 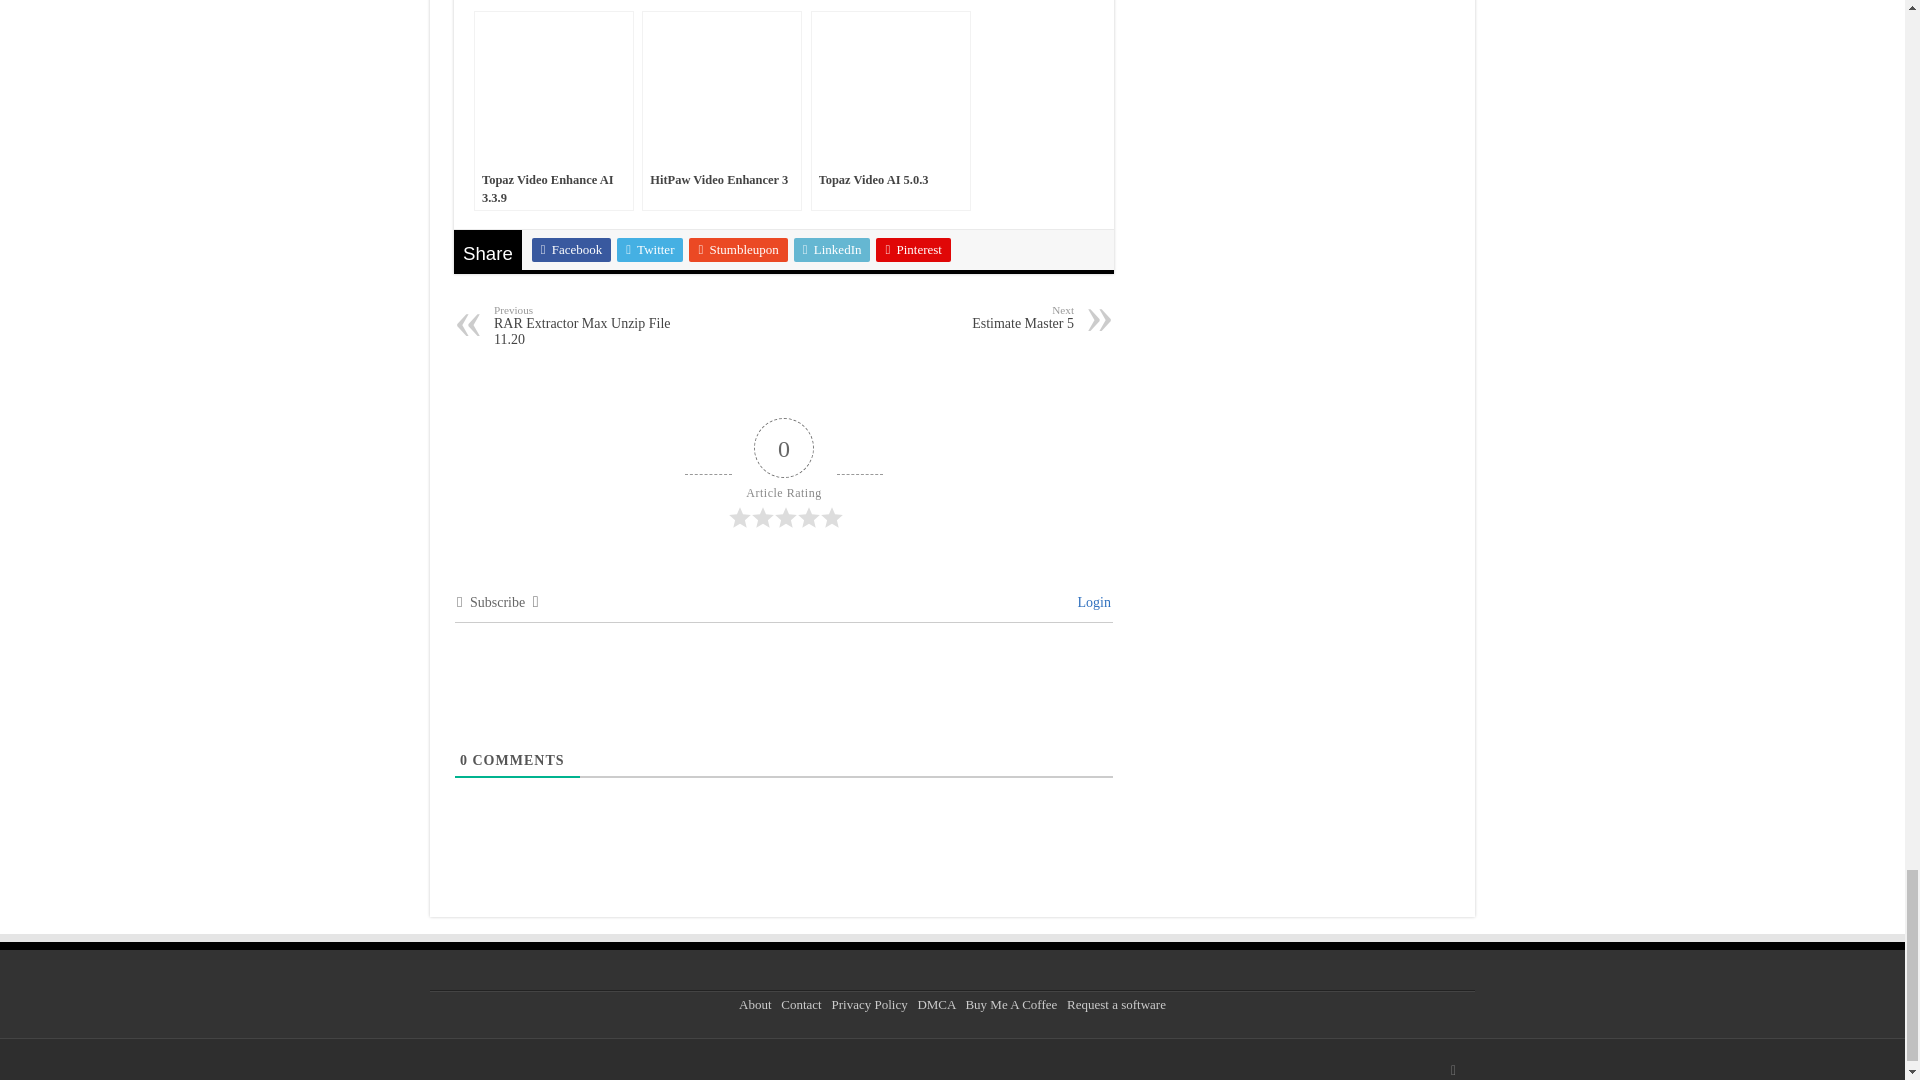 What do you see at coordinates (912, 250) in the screenshot?
I see `Pinterest` at bounding box center [912, 250].